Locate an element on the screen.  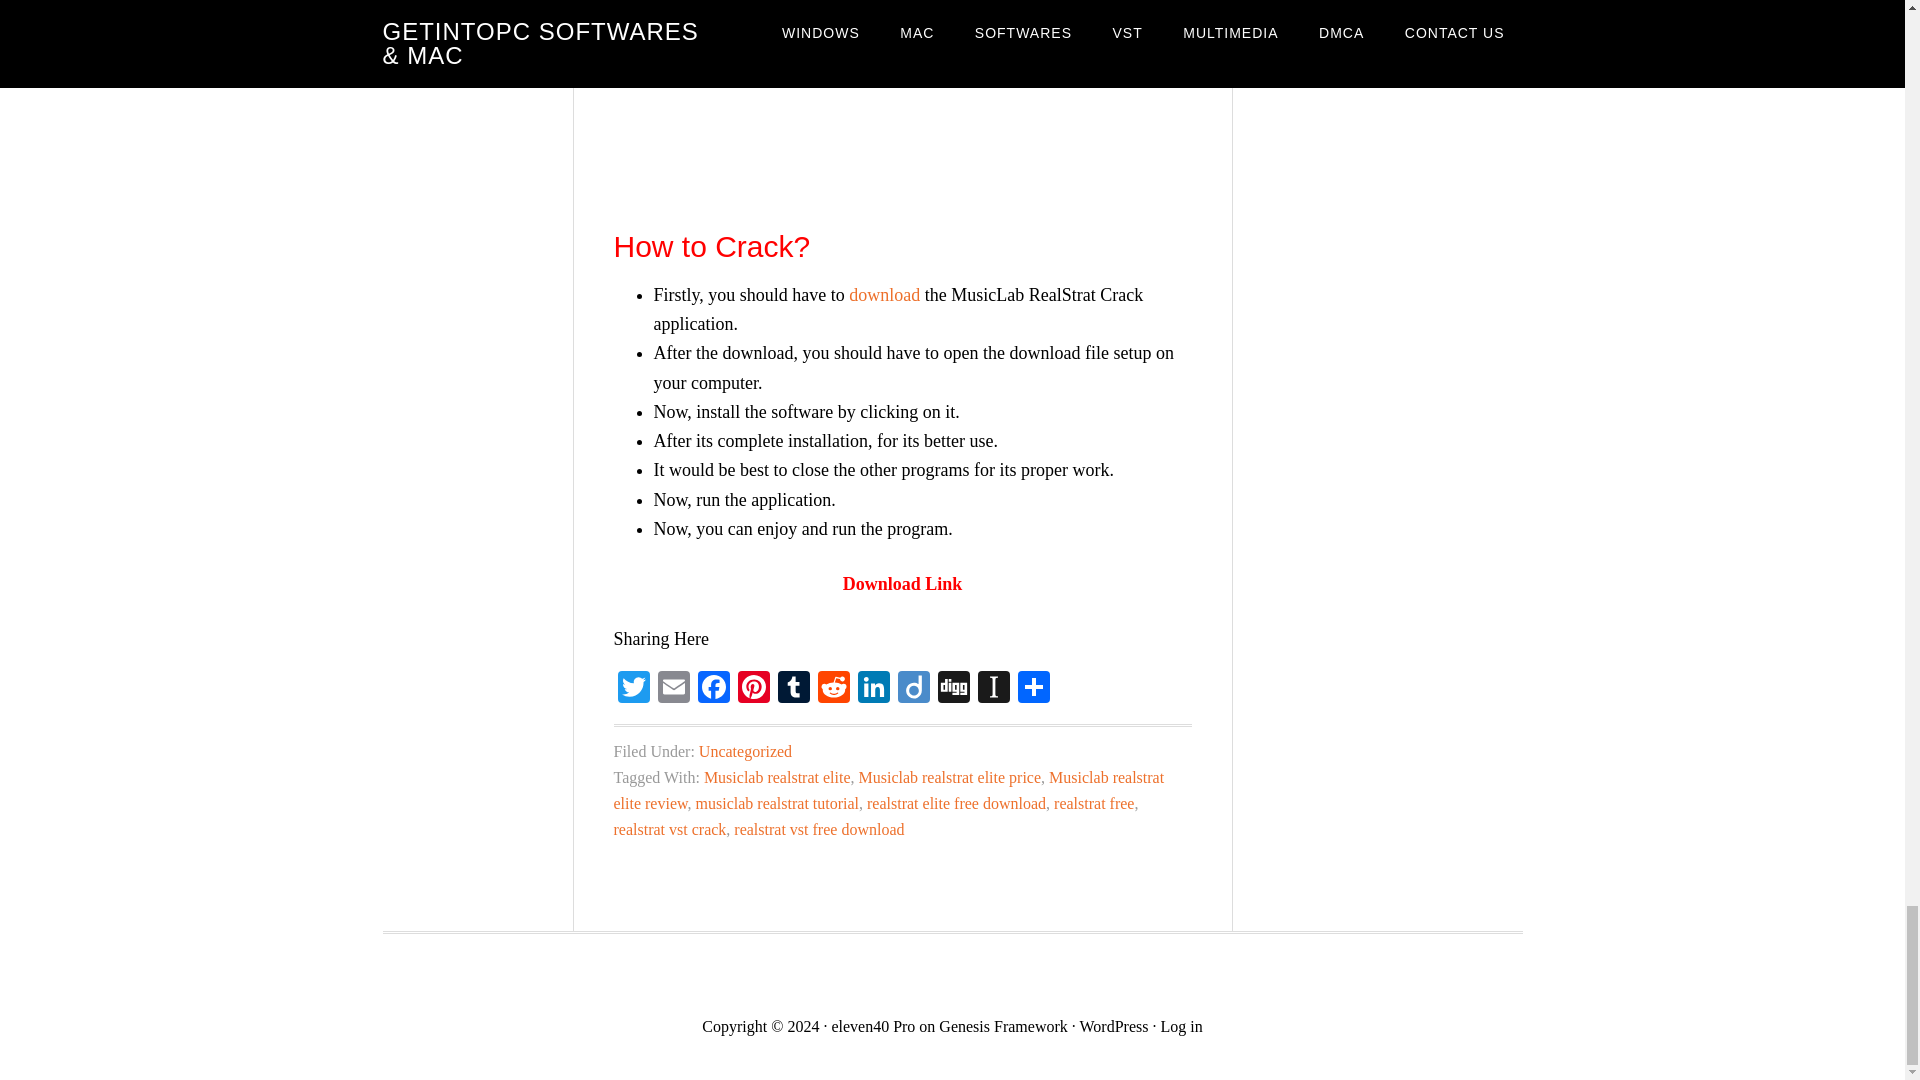
Instapaper is located at coordinates (993, 689).